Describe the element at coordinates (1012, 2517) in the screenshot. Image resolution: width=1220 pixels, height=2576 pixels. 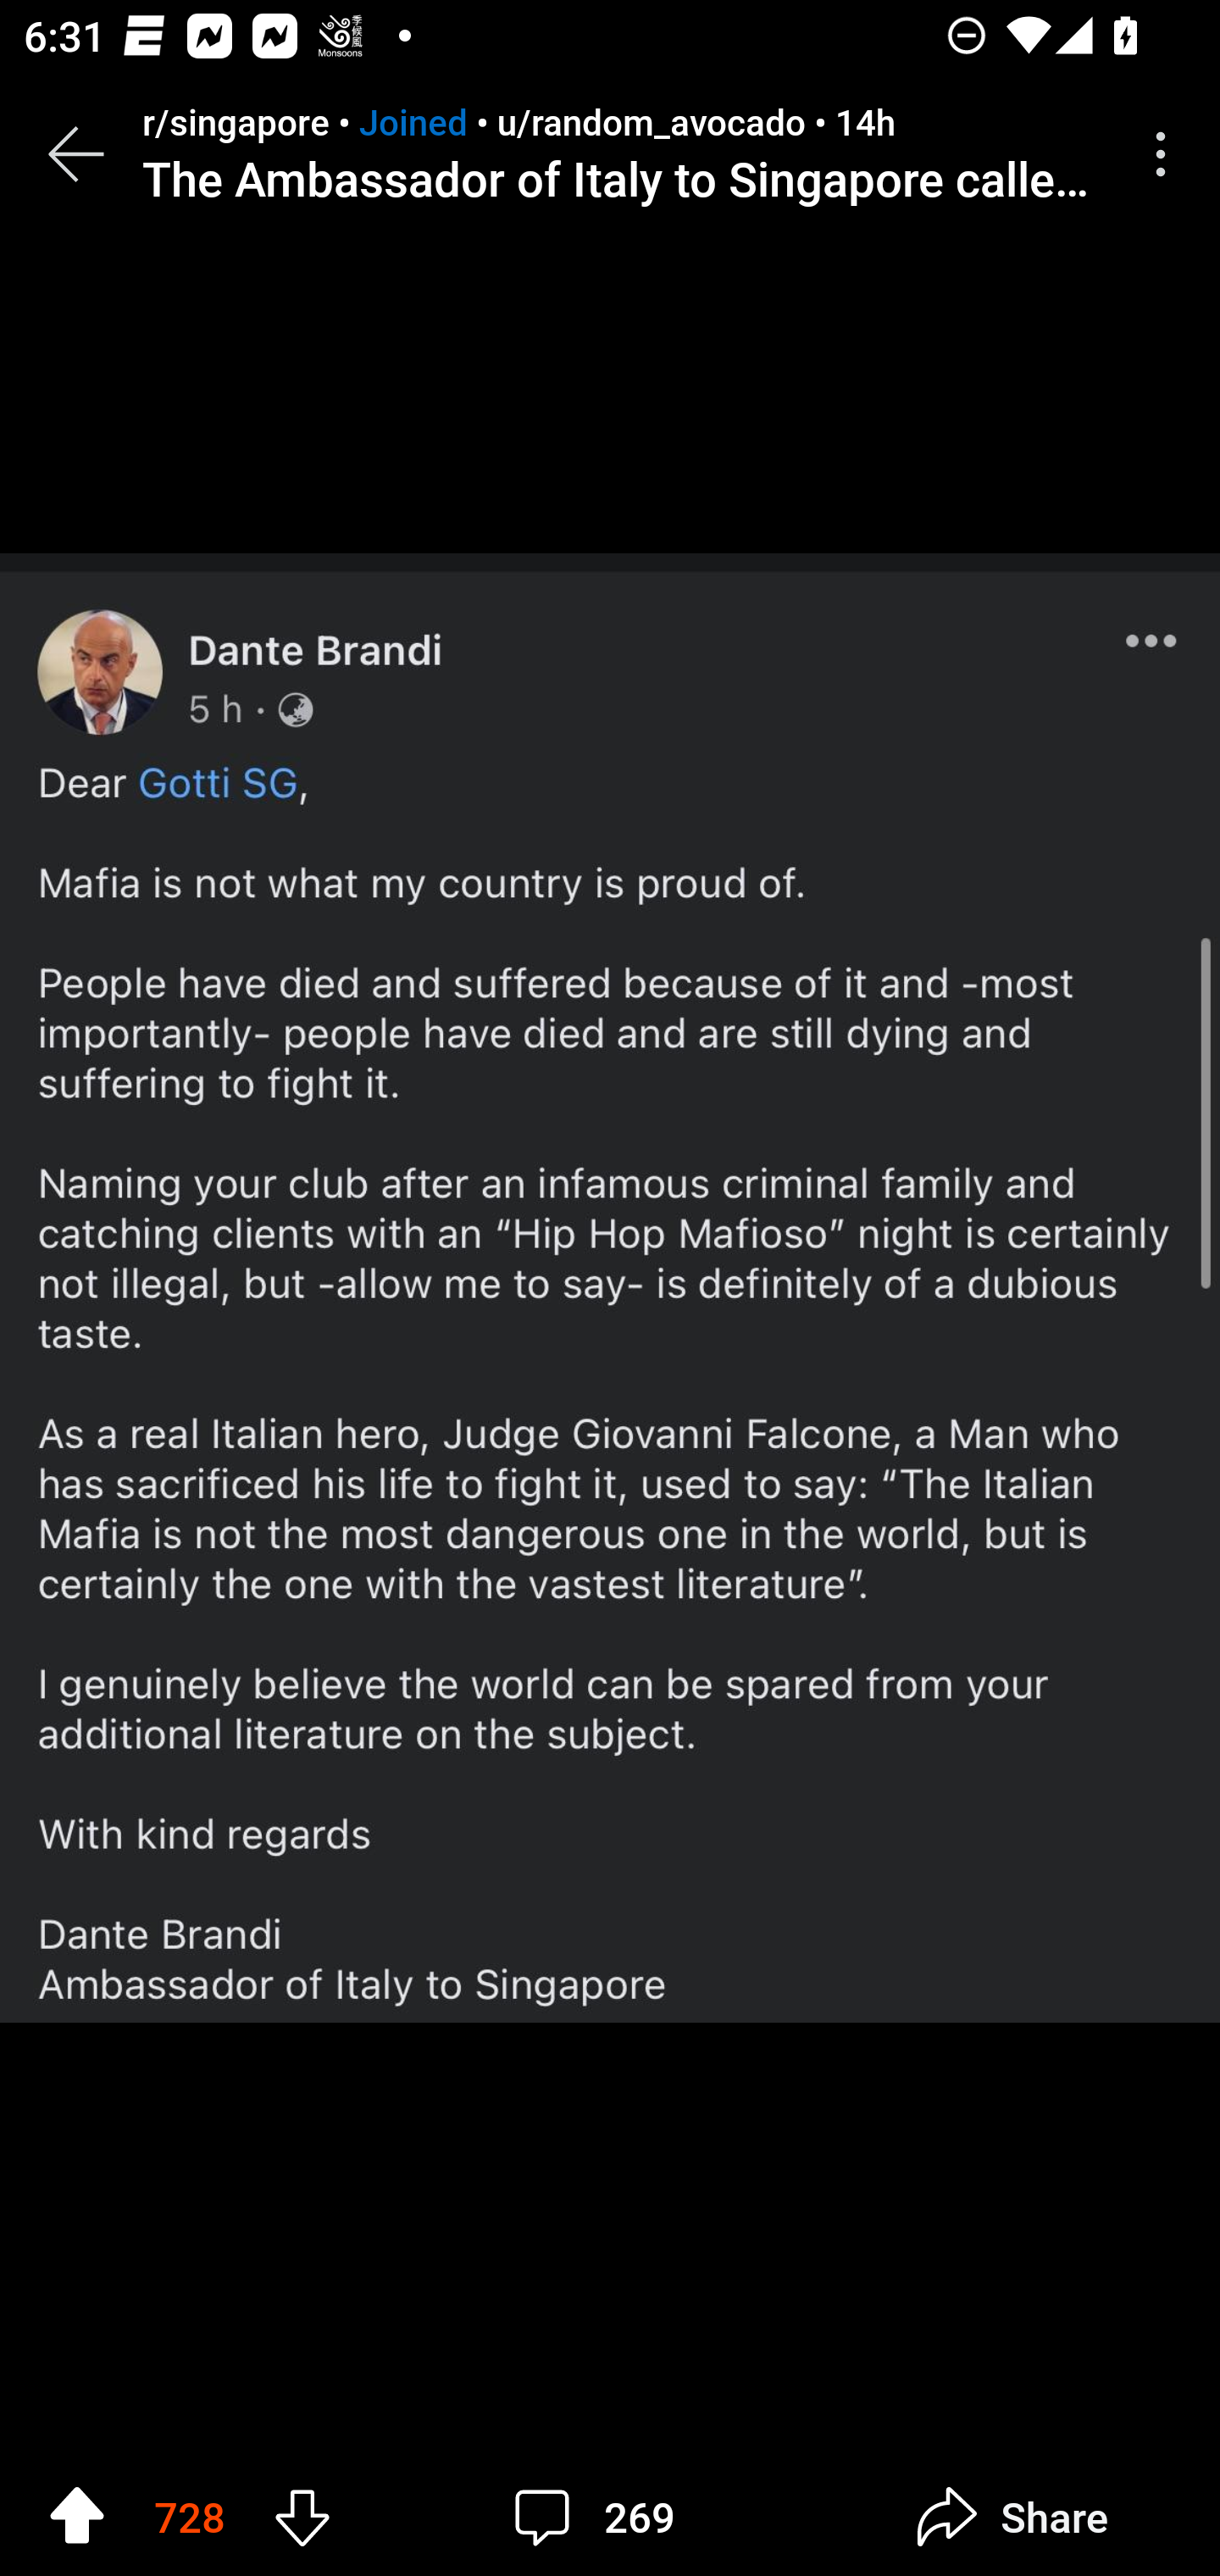
I see `Share` at that location.